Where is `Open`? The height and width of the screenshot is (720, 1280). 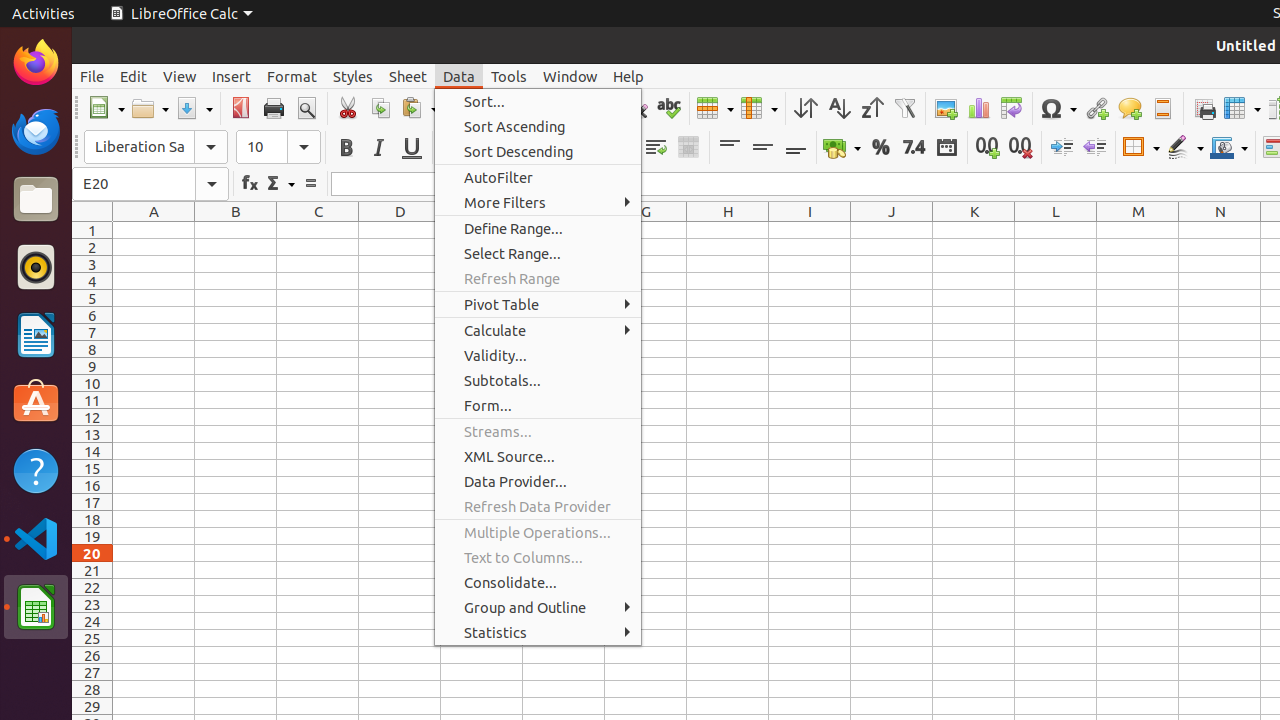
Open is located at coordinates (150, 108).